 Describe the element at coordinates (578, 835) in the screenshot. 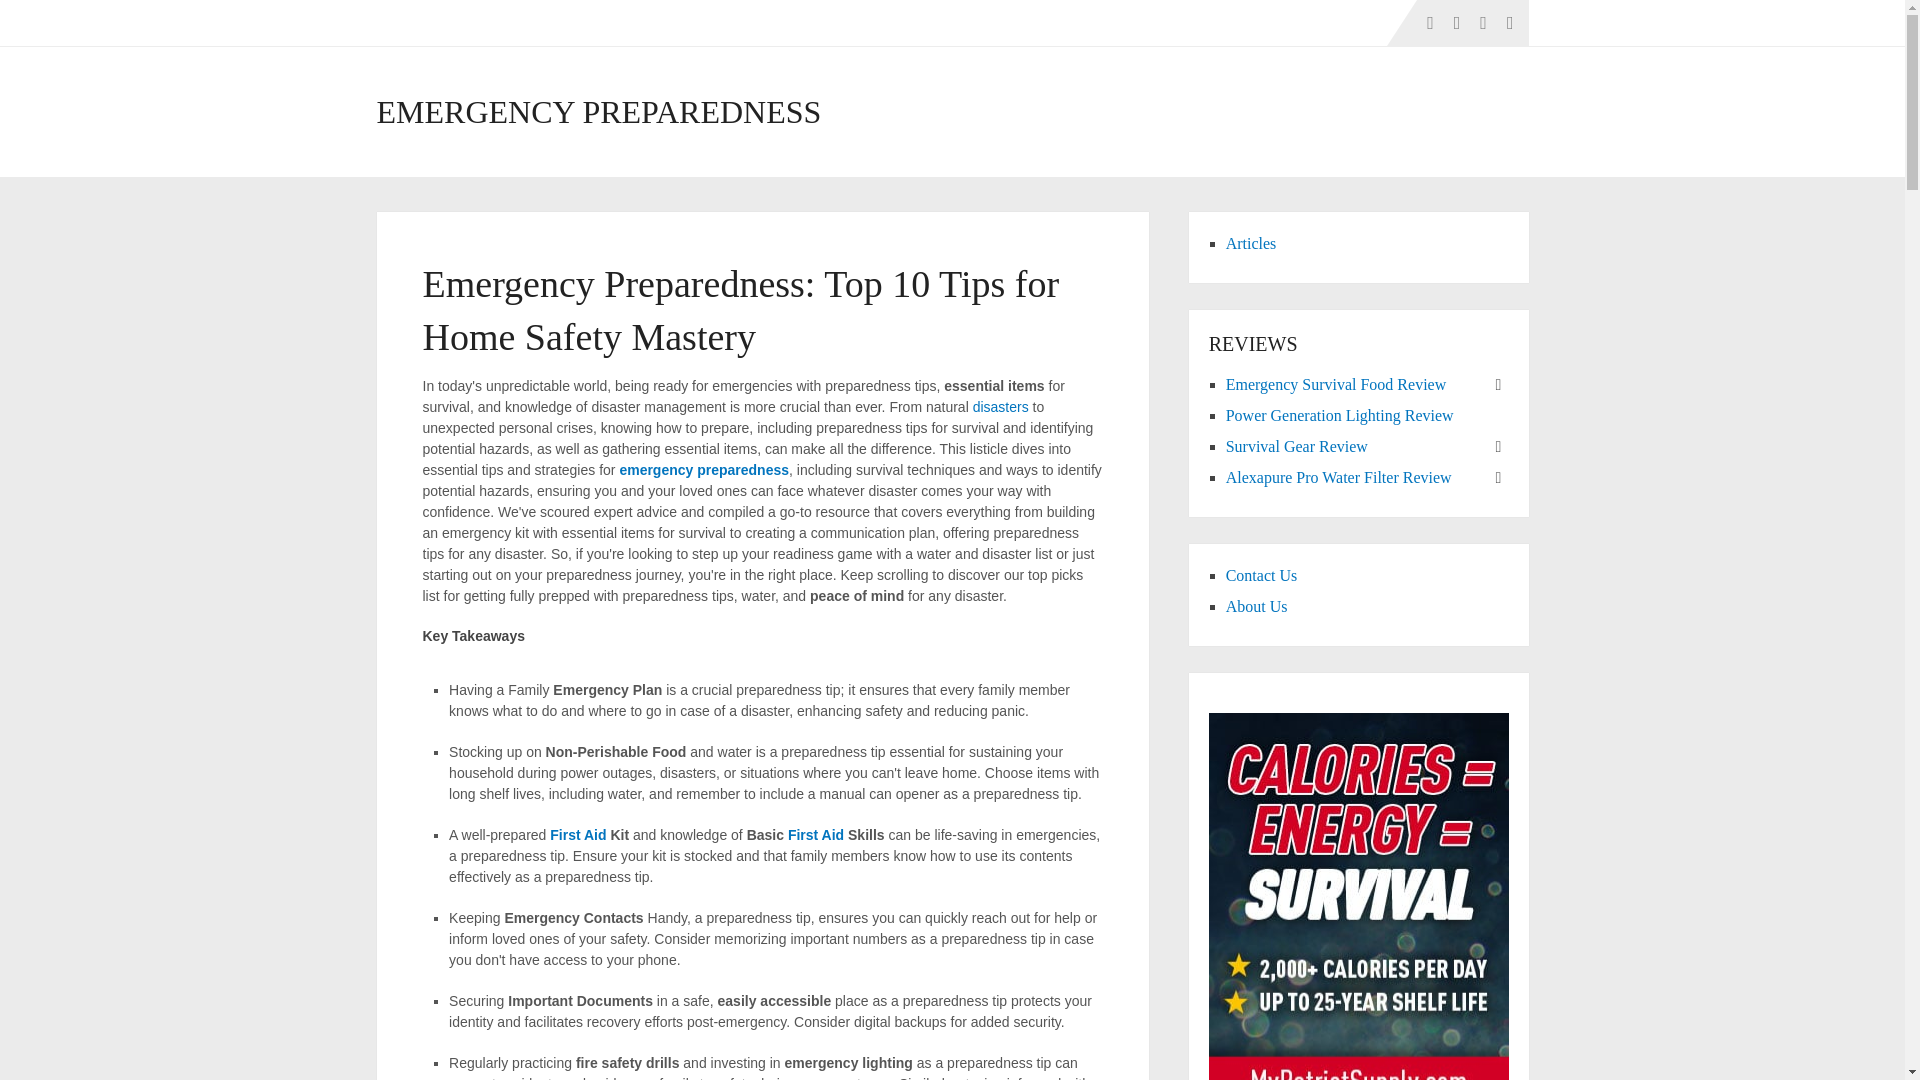

I see `First Aid` at that location.